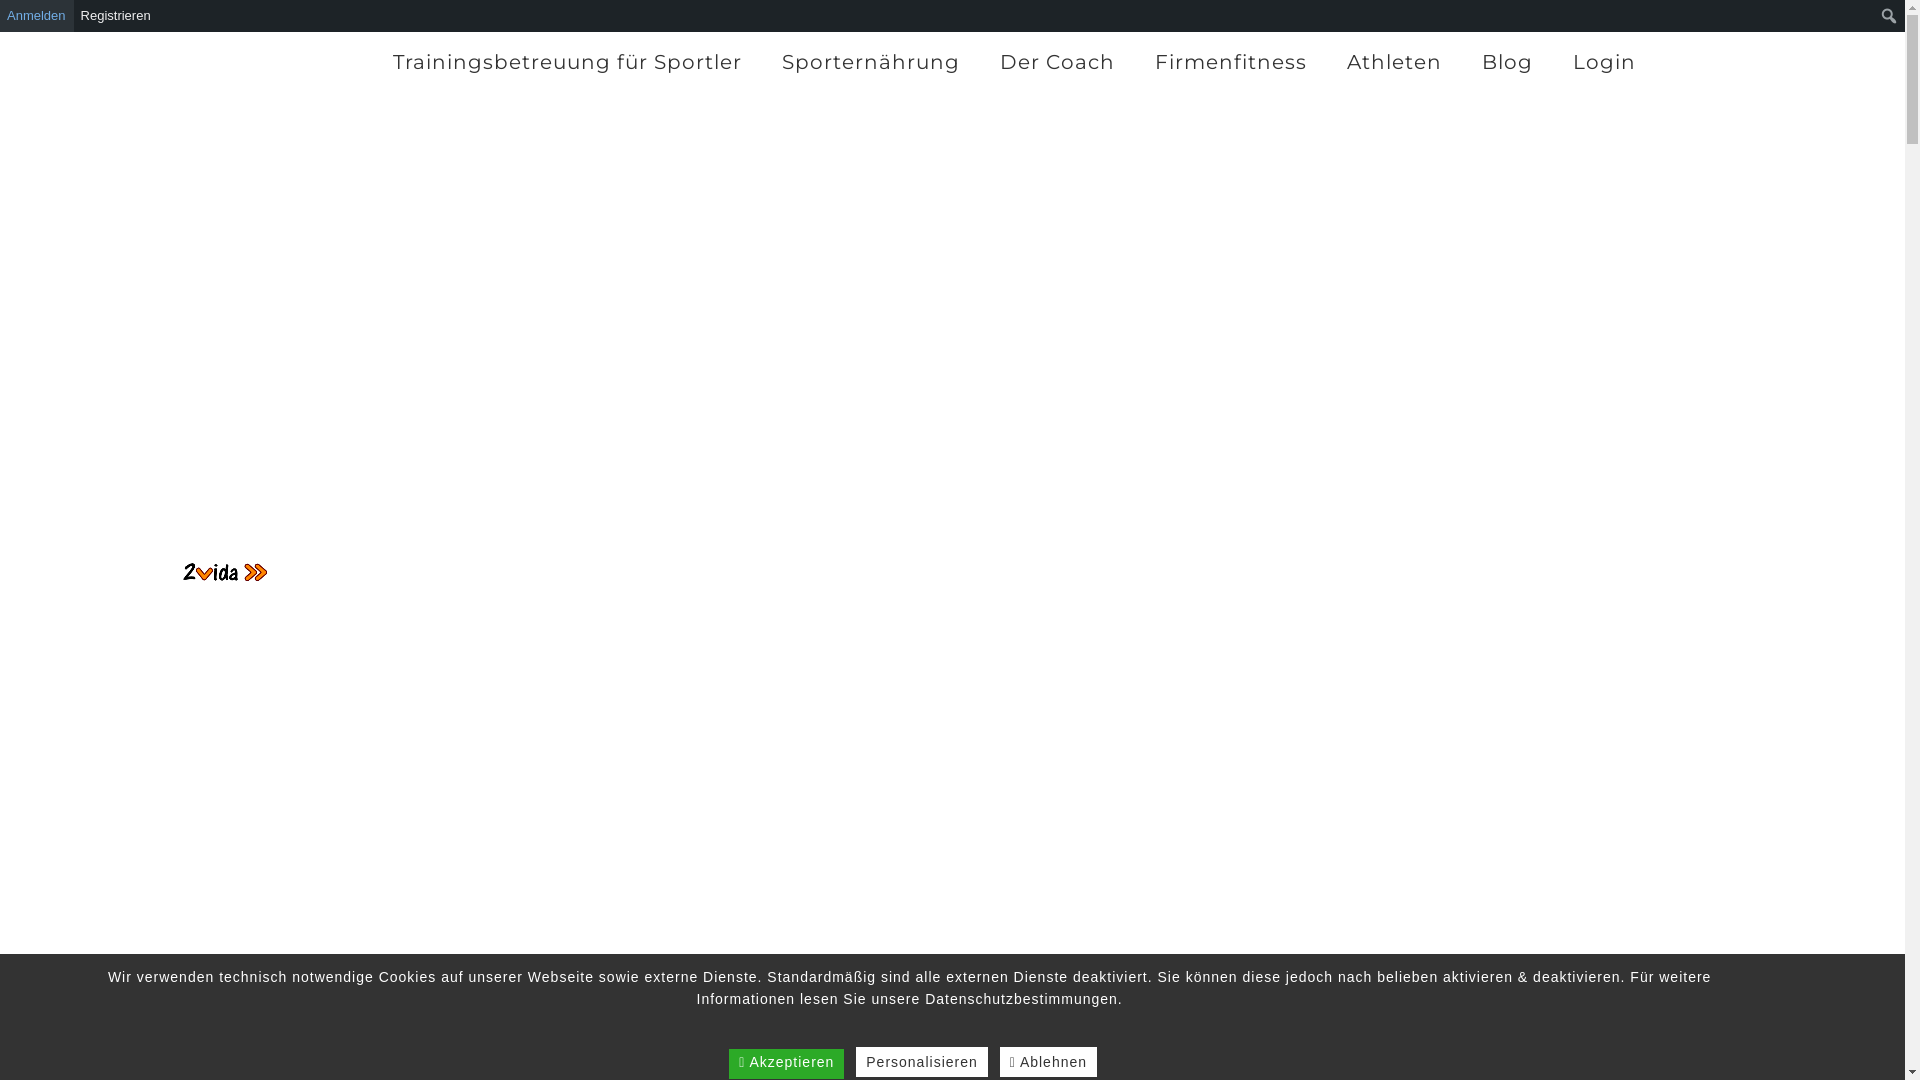 This screenshot has width=1920, height=1080. What do you see at coordinates (1231, 62) in the screenshot?
I see `Firmenfitness` at bounding box center [1231, 62].